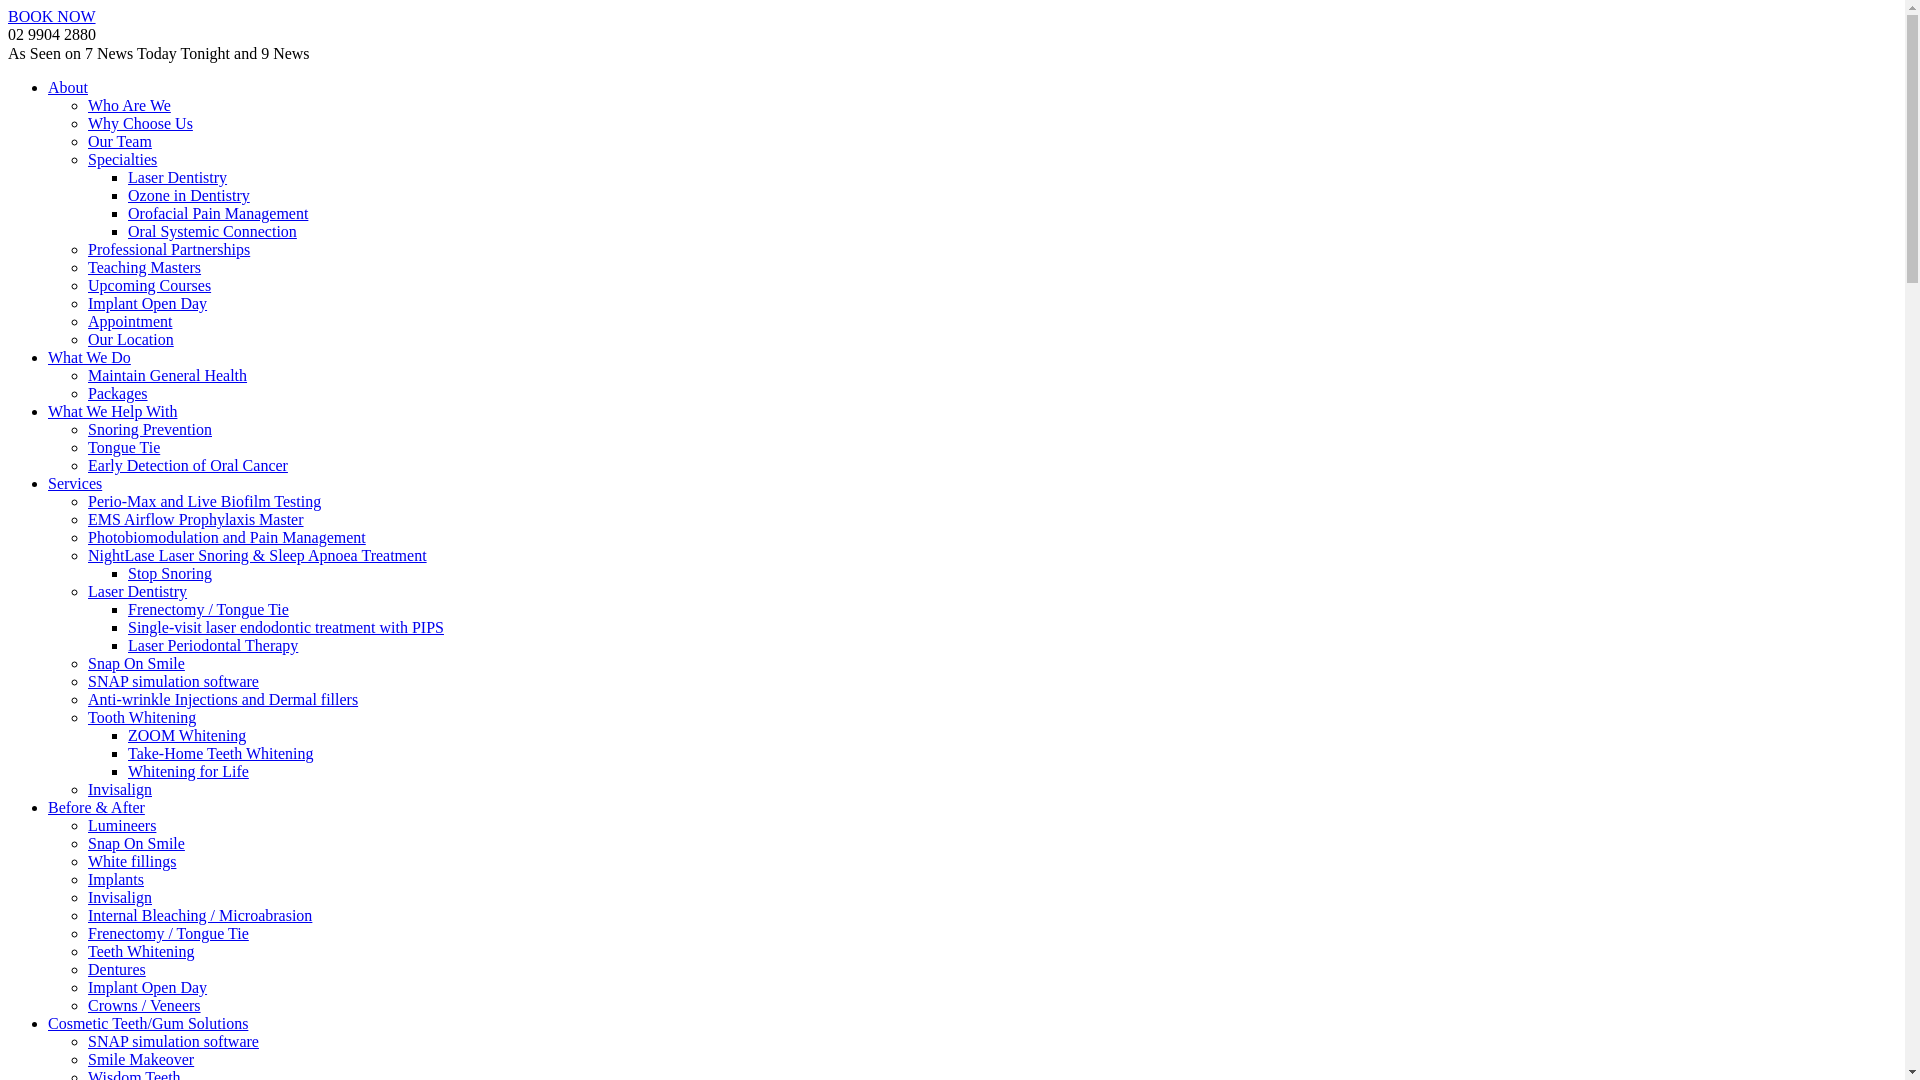 The width and height of the screenshot is (1920, 1080). Describe the element at coordinates (188, 466) in the screenshot. I see `Early Detection of Oral Cancer` at that location.